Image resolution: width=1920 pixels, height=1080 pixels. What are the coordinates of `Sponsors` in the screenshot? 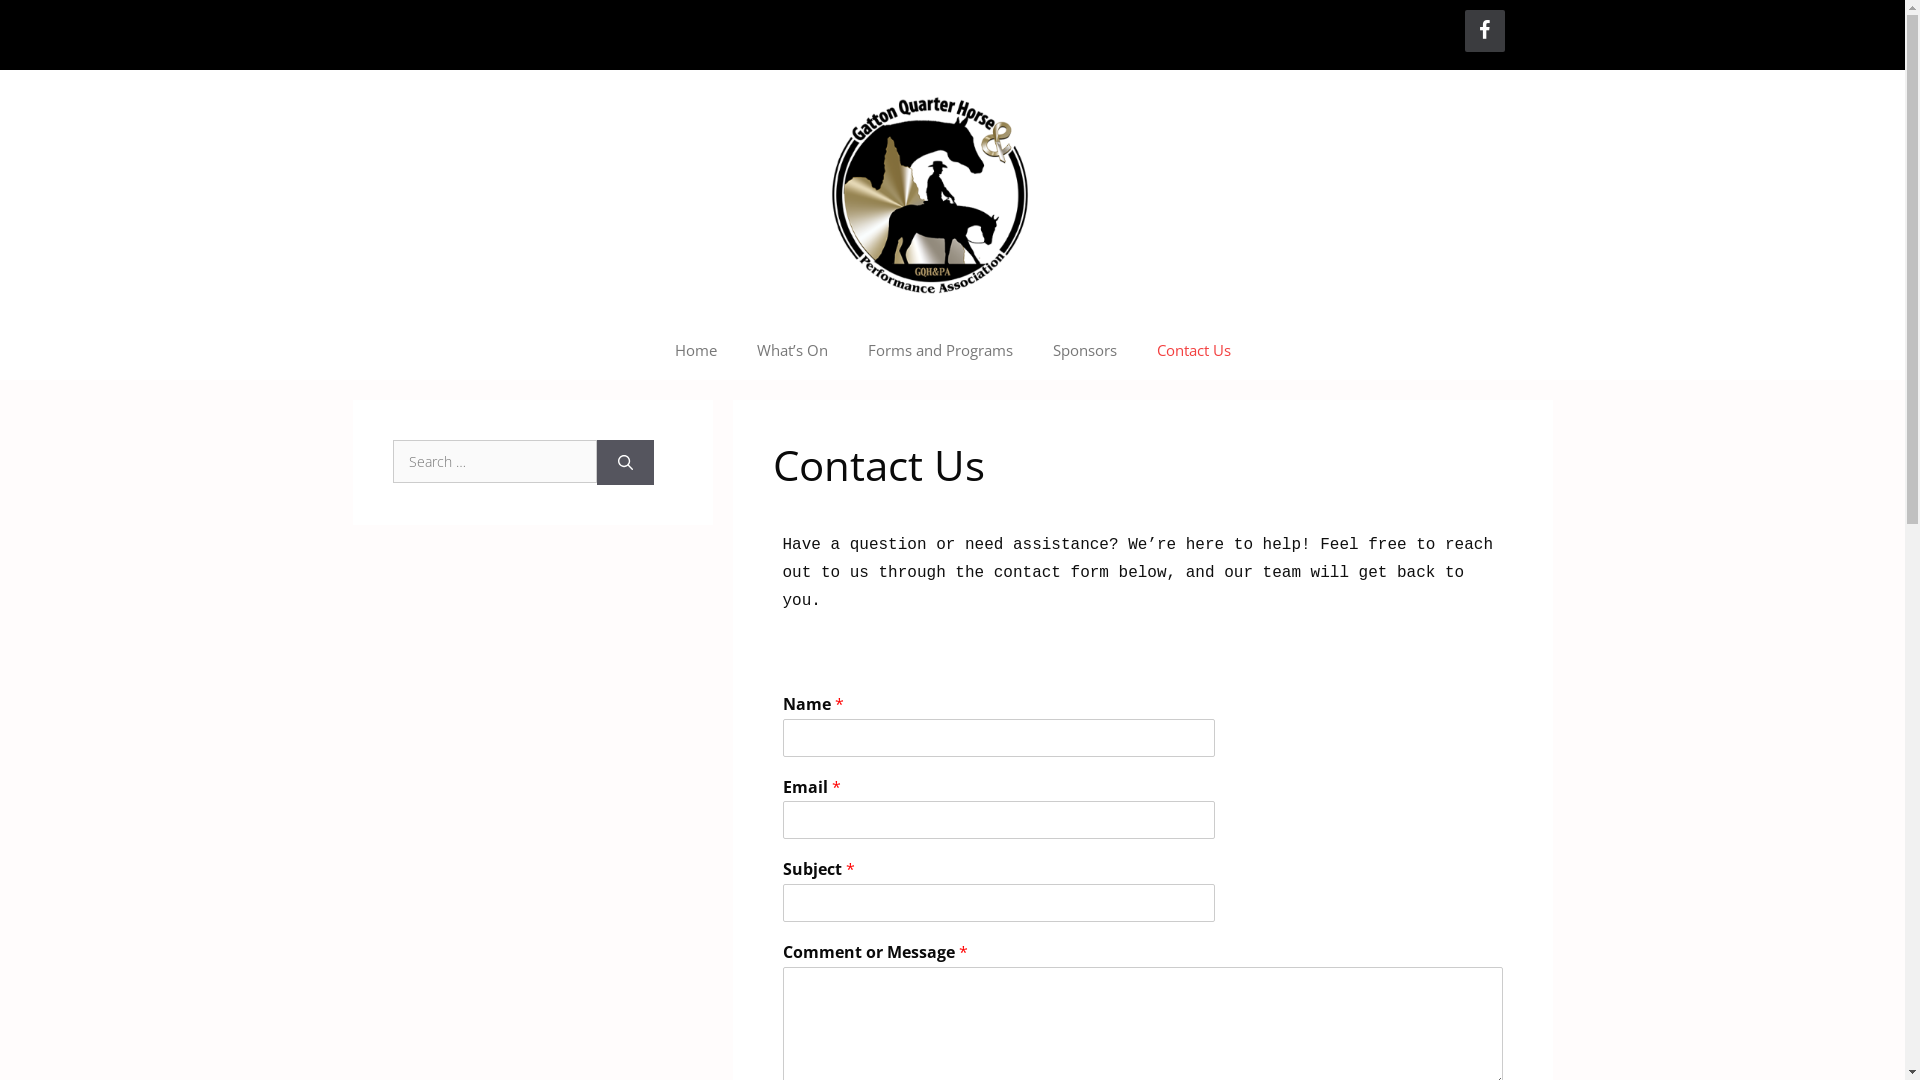 It's located at (1084, 350).